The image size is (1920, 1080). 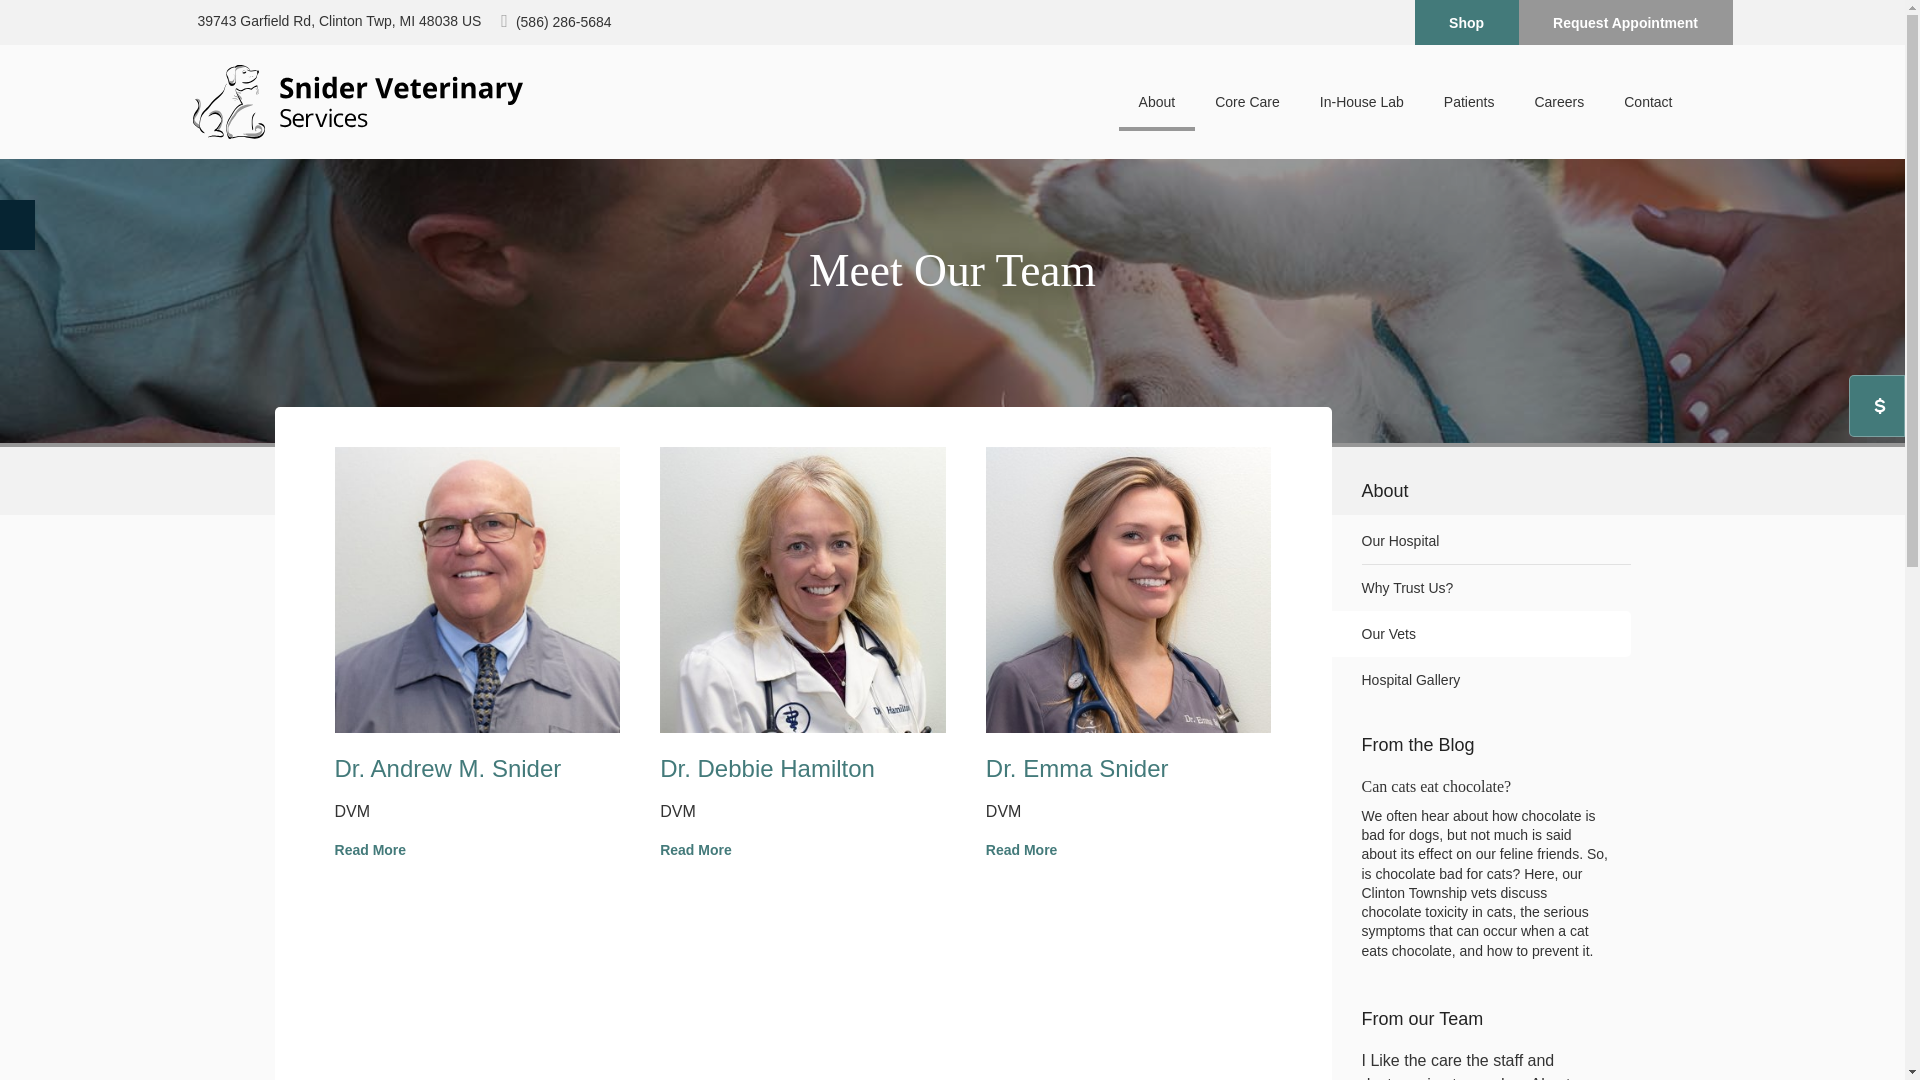 I want to click on Core Care, so click(x=1246, y=102).